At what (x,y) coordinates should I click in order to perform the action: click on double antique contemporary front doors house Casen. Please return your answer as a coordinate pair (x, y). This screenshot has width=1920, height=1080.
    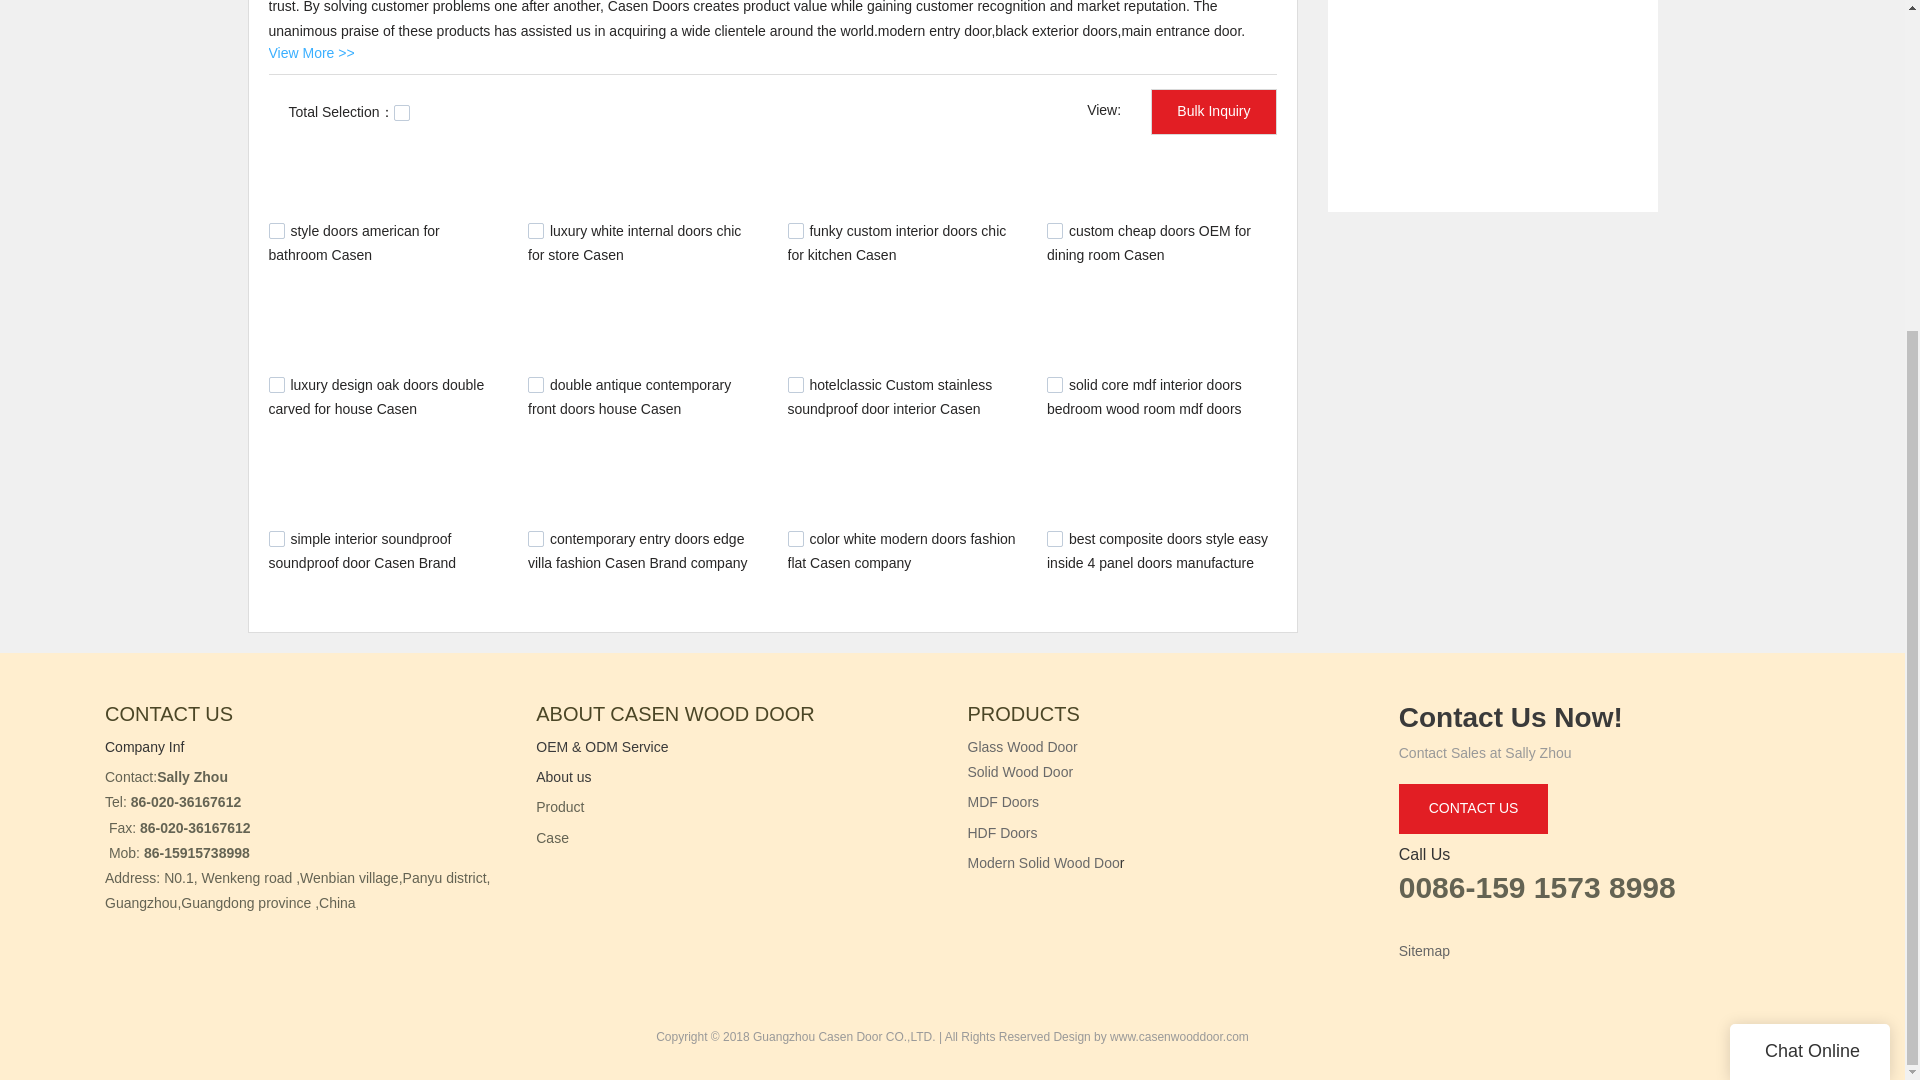
    Looking at the image, I should click on (630, 396).